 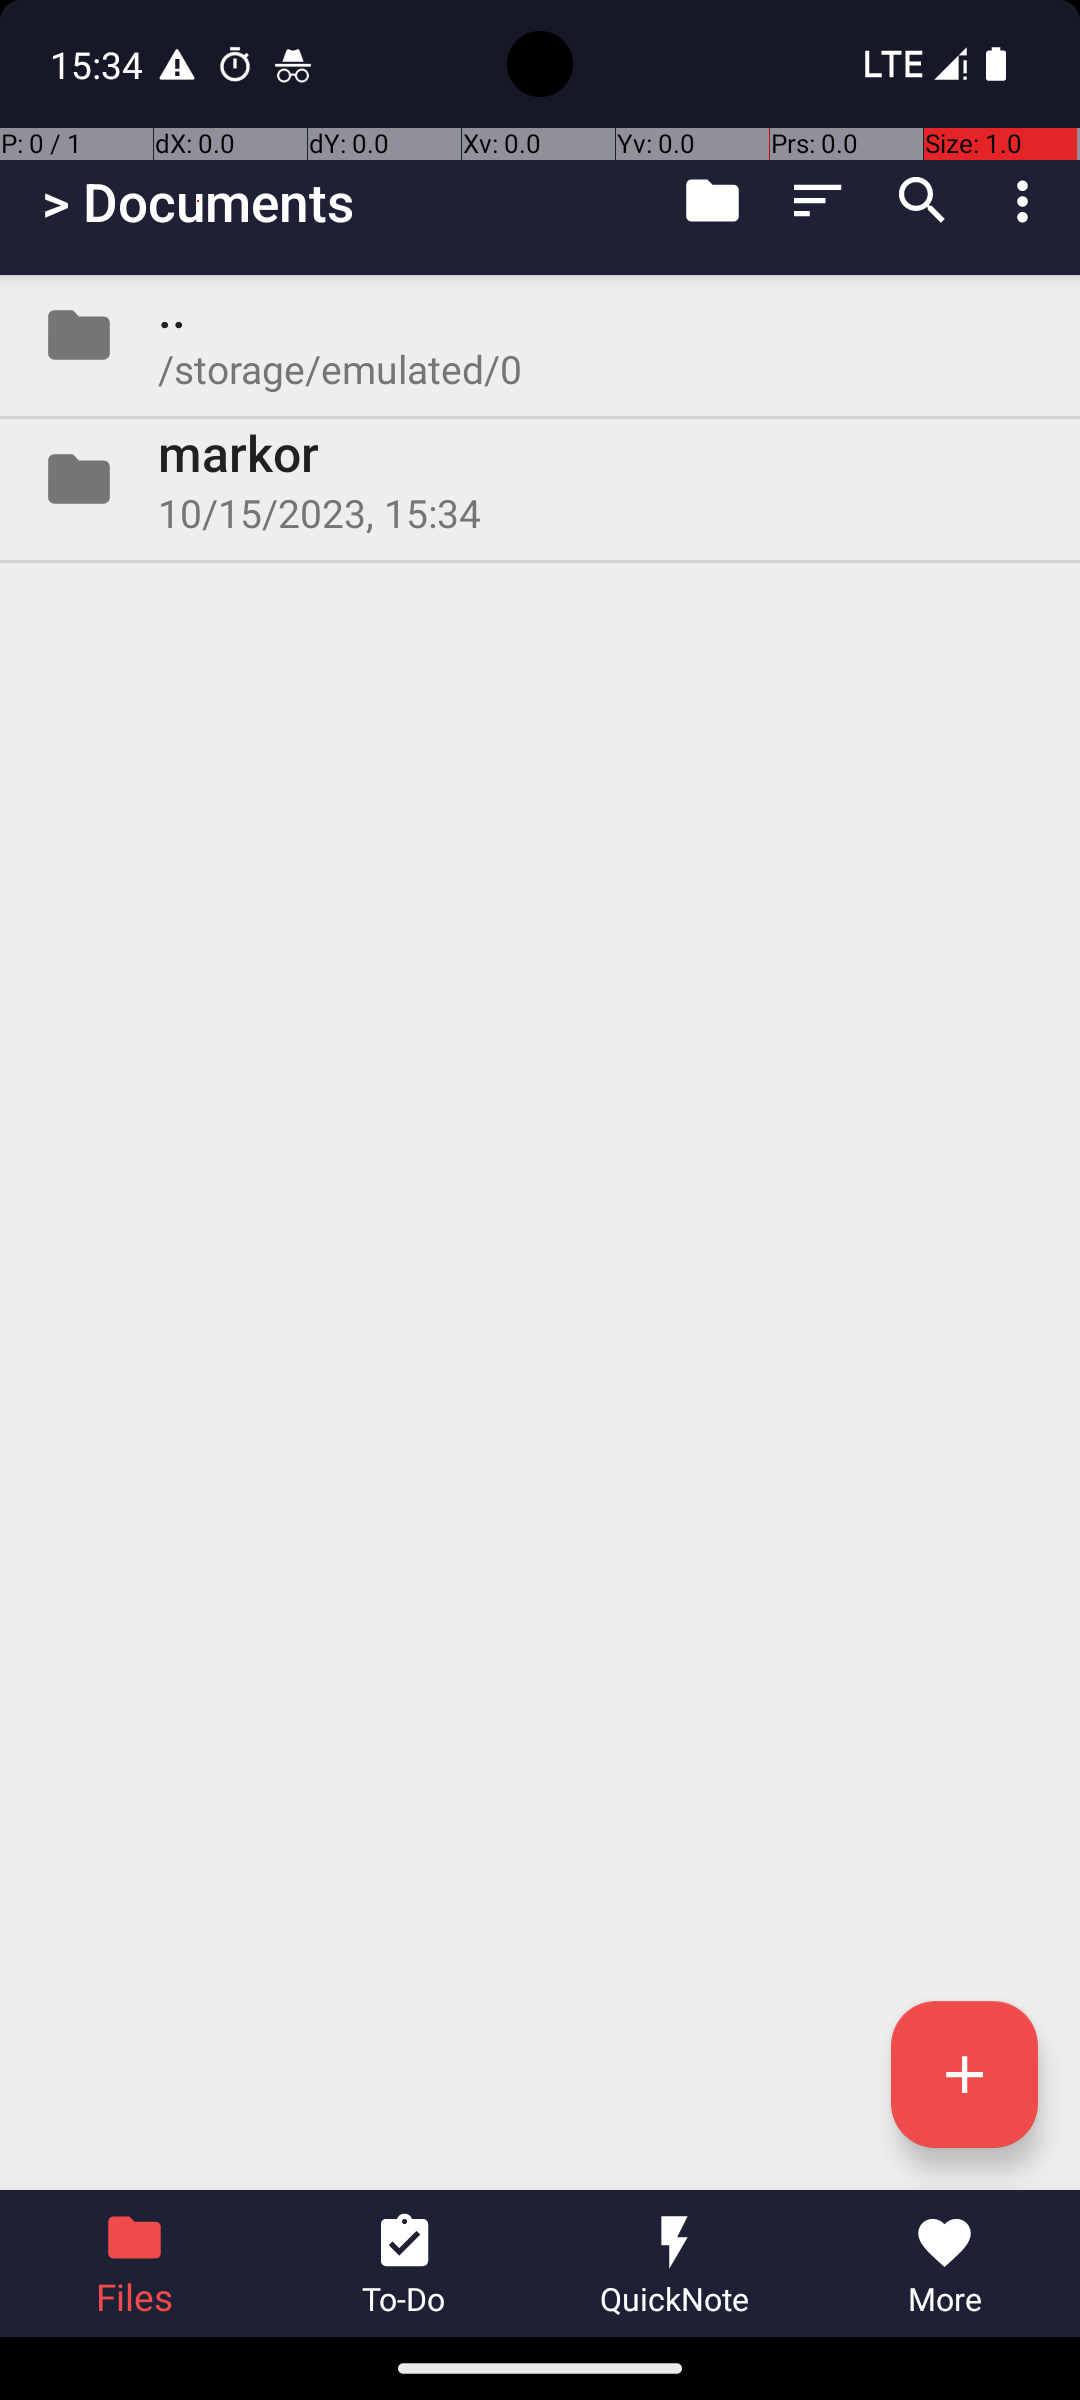 What do you see at coordinates (540, 479) in the screenshot?
I see `Folder markor ` at bounding box center [540, 479].